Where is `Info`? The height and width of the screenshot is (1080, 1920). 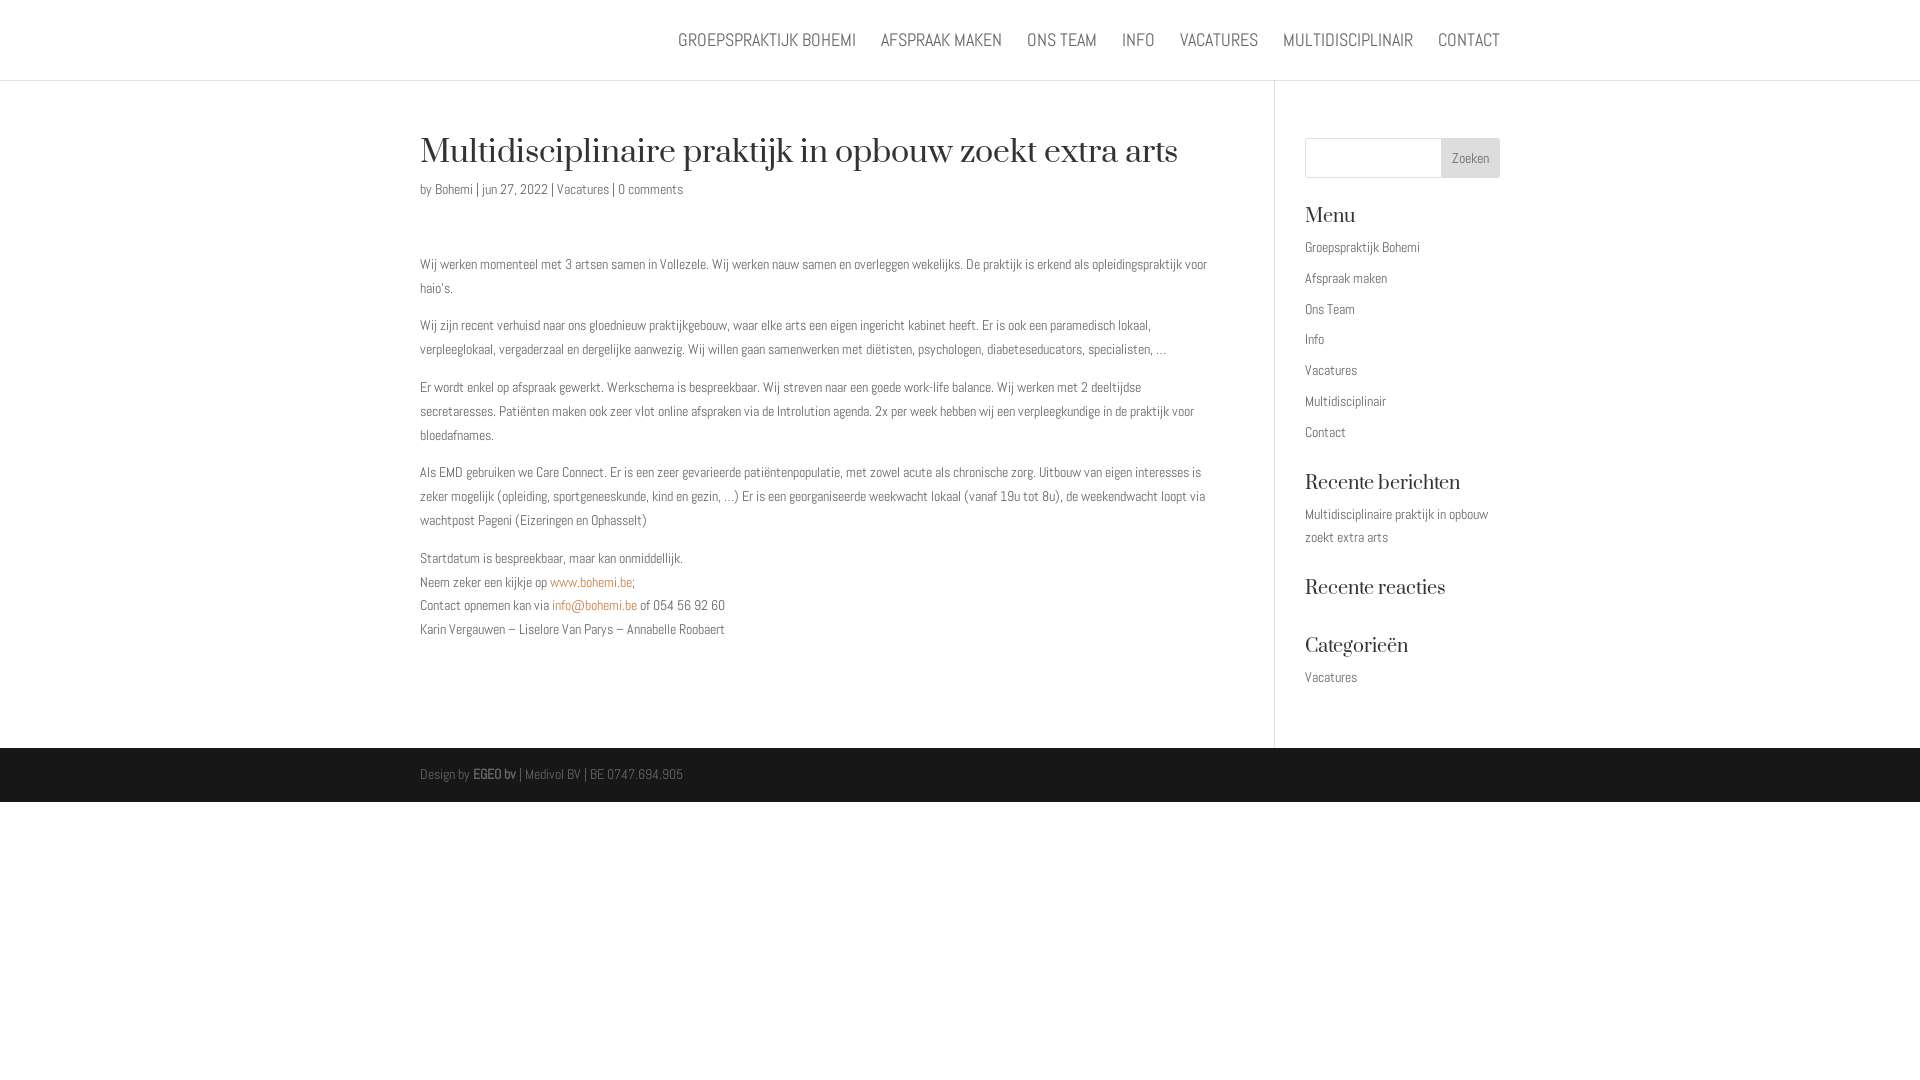
Info is located at coordinates (1314, 339).